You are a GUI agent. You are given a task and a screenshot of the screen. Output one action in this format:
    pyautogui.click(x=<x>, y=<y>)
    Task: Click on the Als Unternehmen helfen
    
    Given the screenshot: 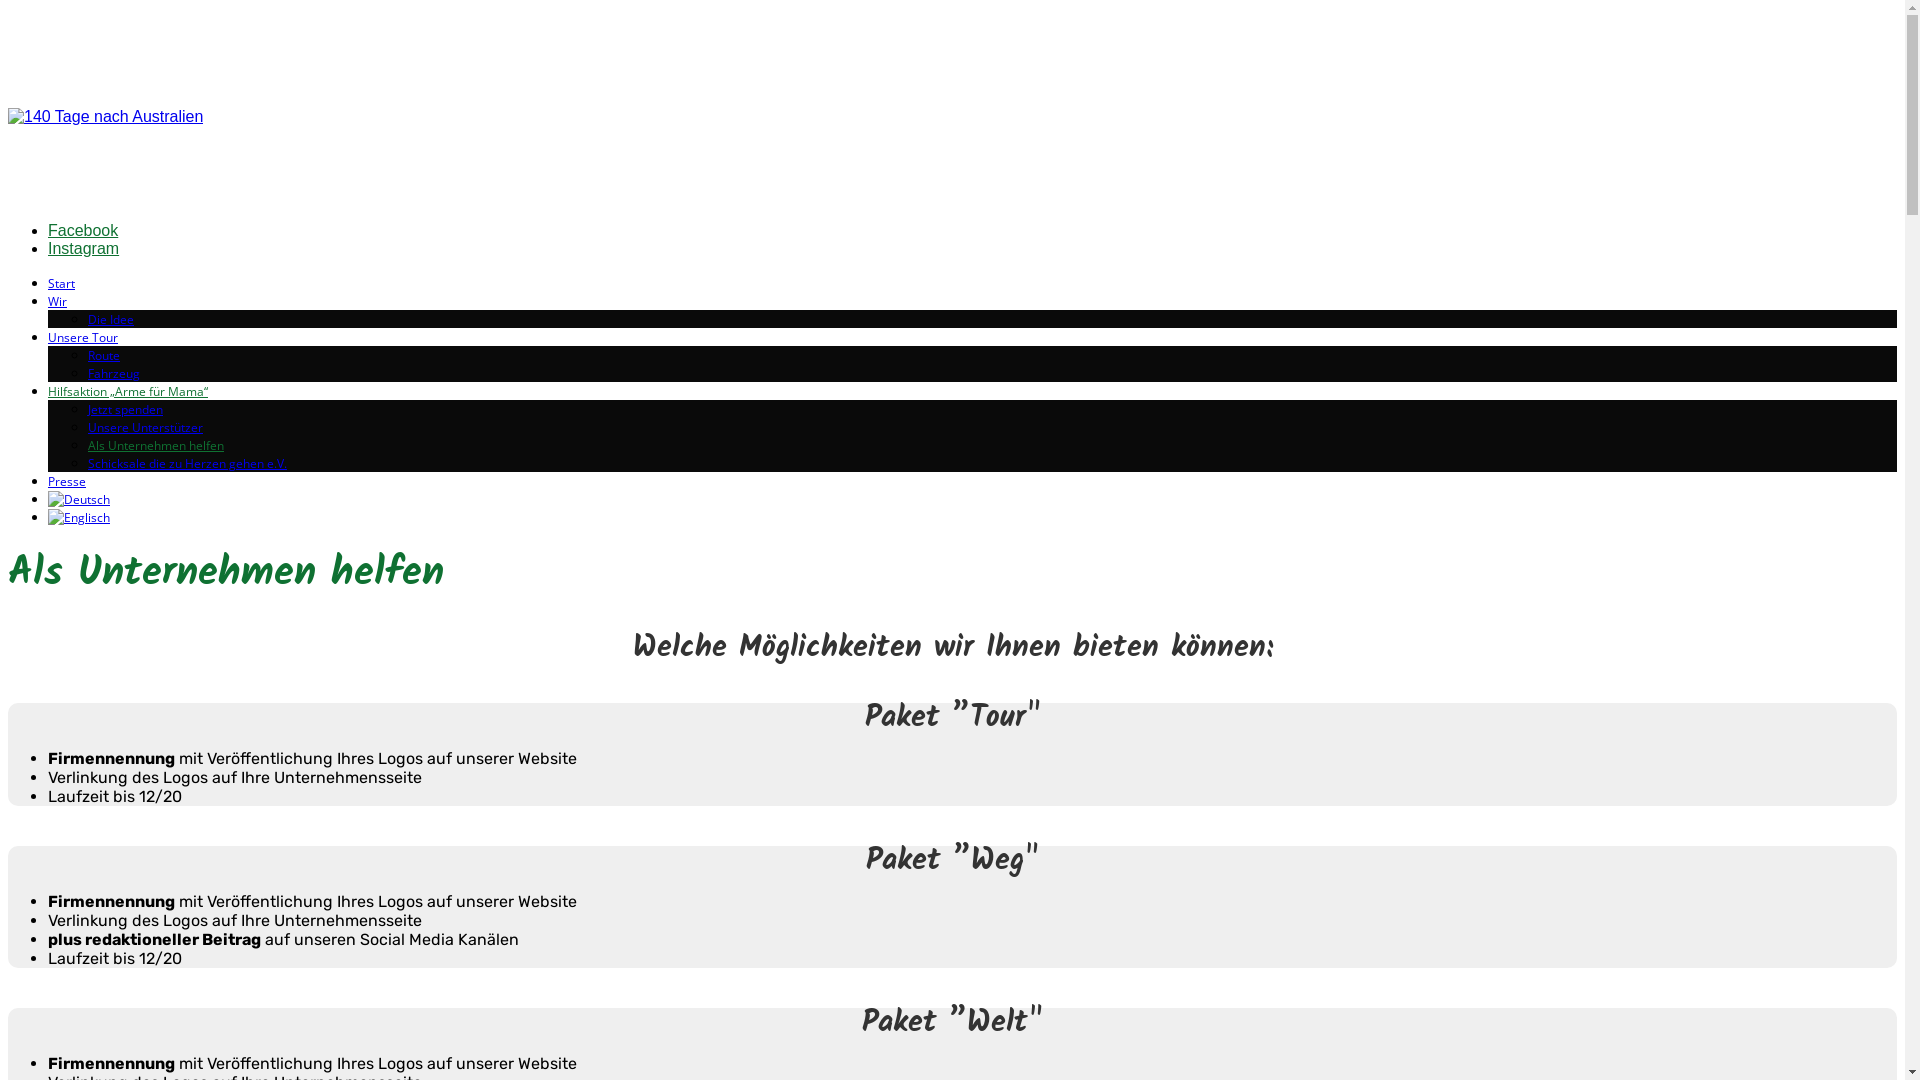 What is the action you would take?
    pyautogui.click(x=156, y=446)
    